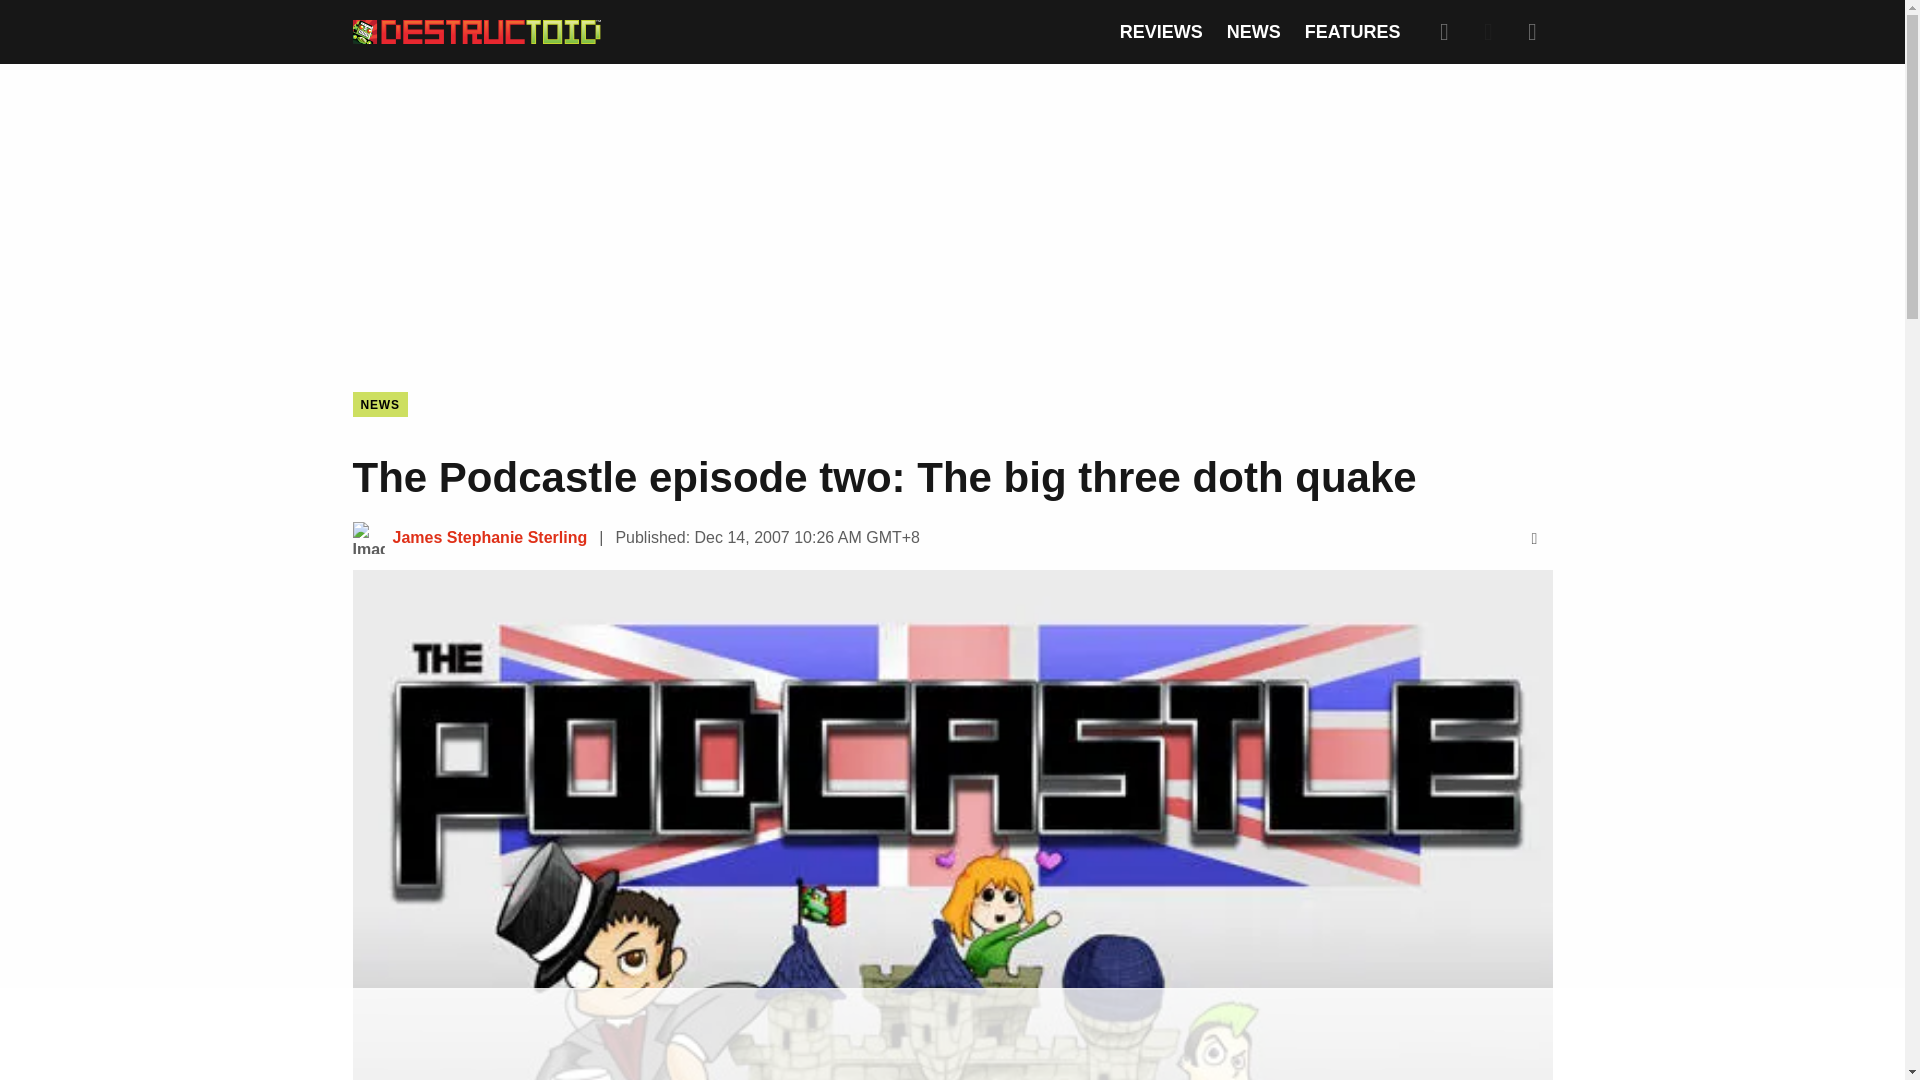 The image size is (1920, 1080). I want to click on NEWS, so click(379, 404).